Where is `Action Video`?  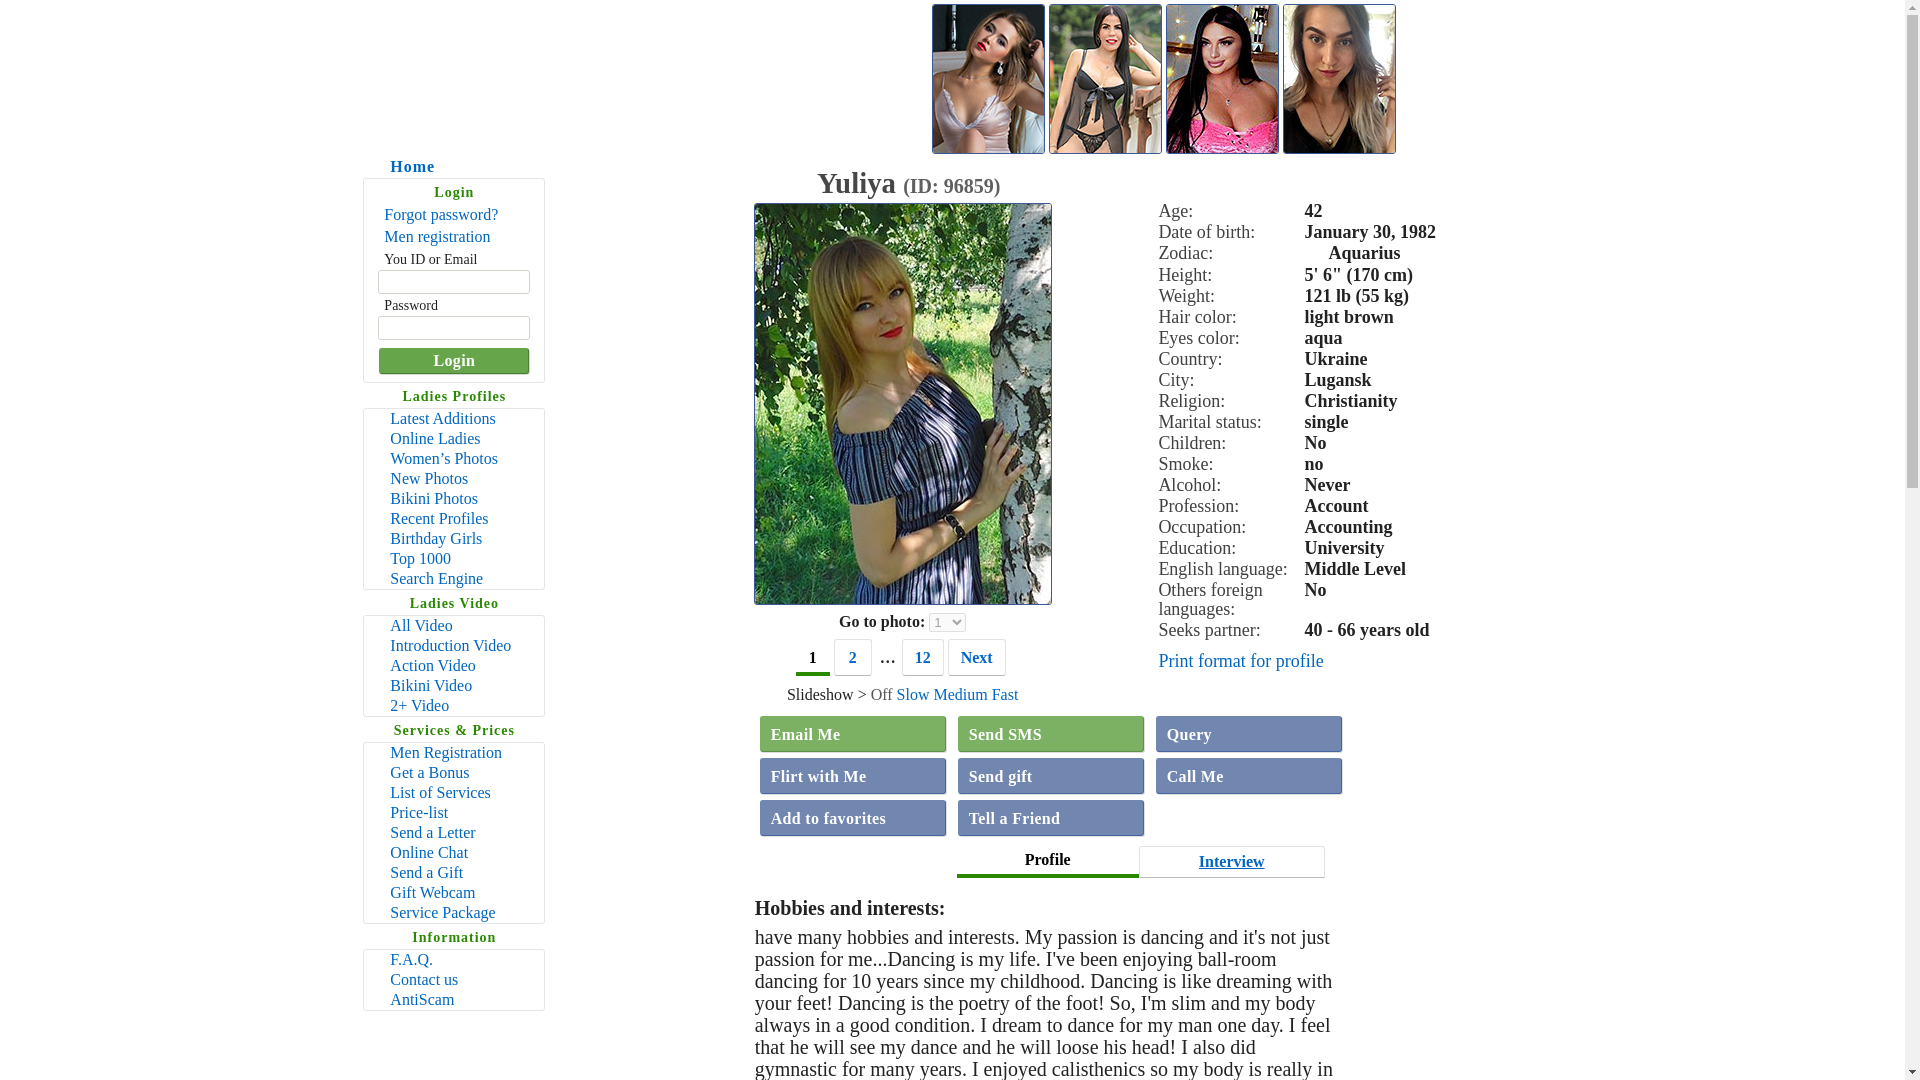 Action Video is located at coordinates (454, 666).